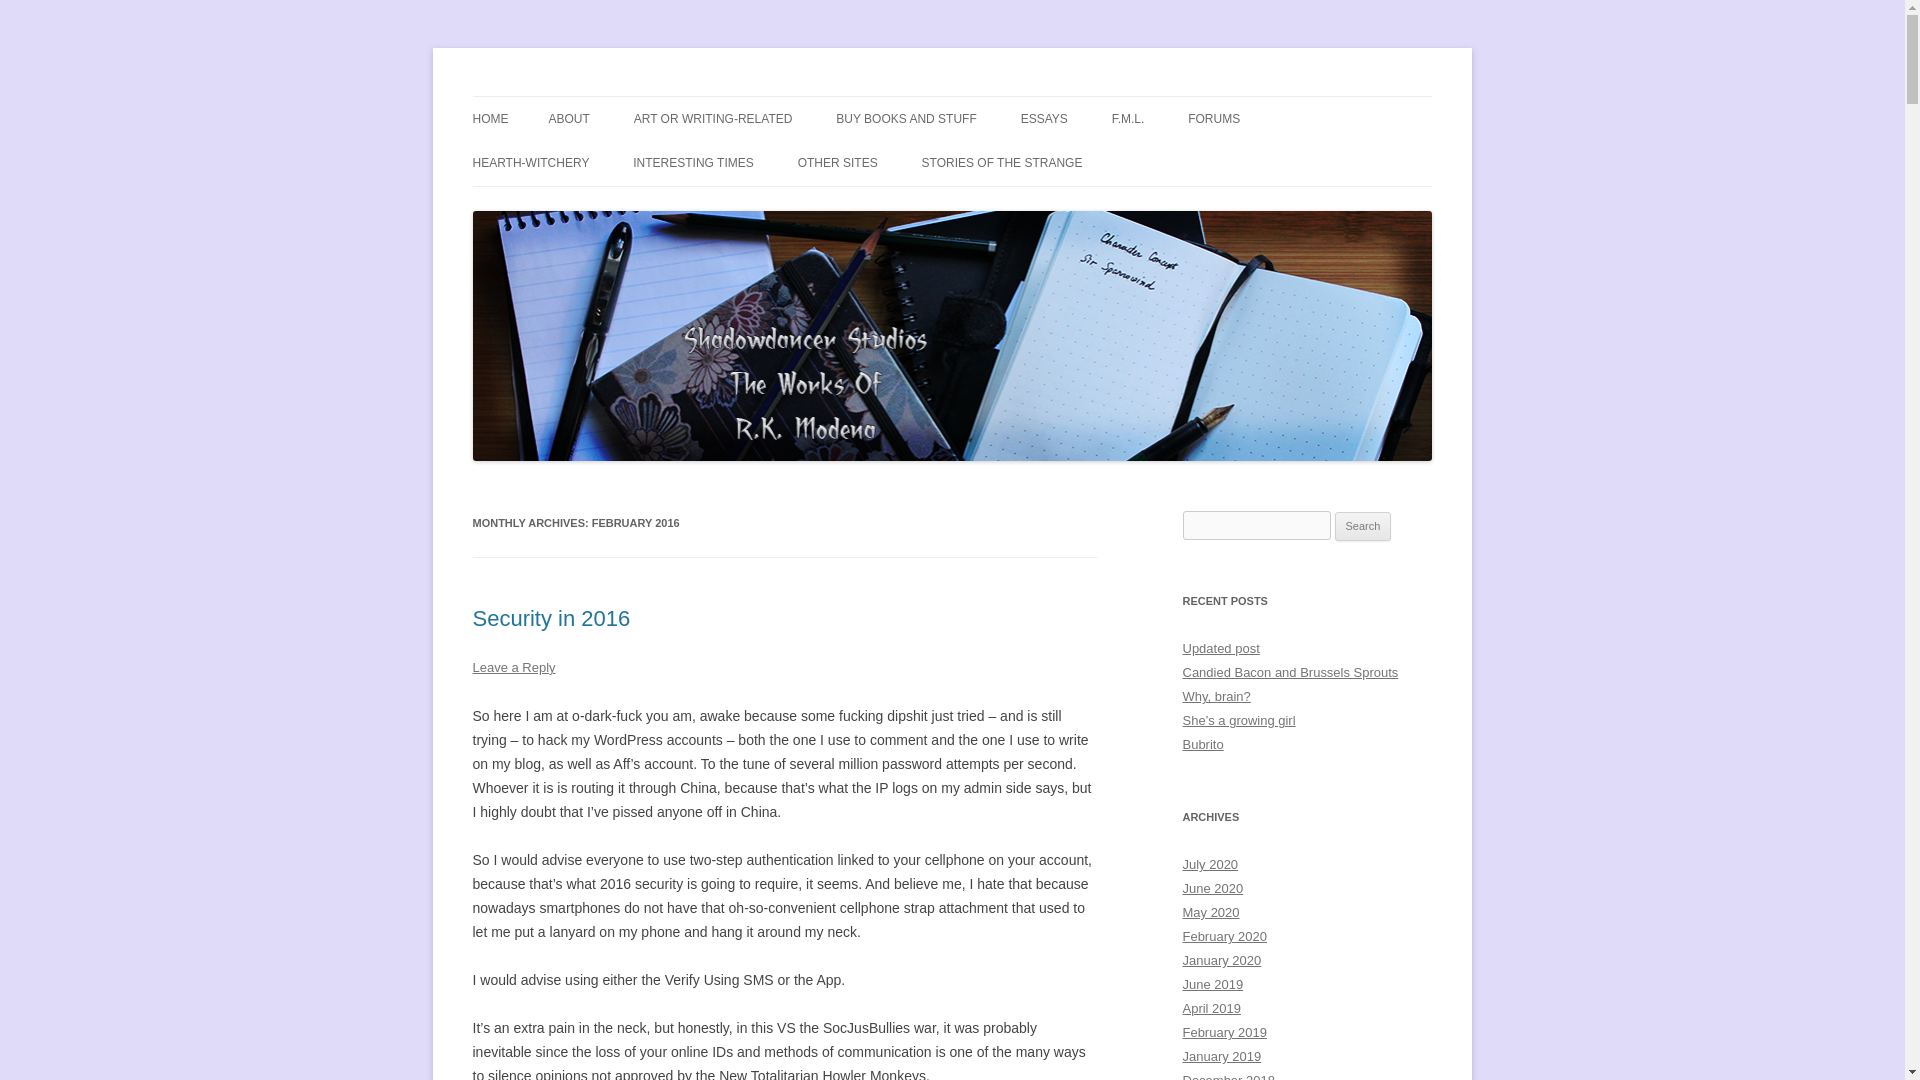 This screenshot has width=1920, height=1080. Describe the element at coordinates (1002, 162) in the screenshot. I see `STORIES OF THE STRANGE` at that location.